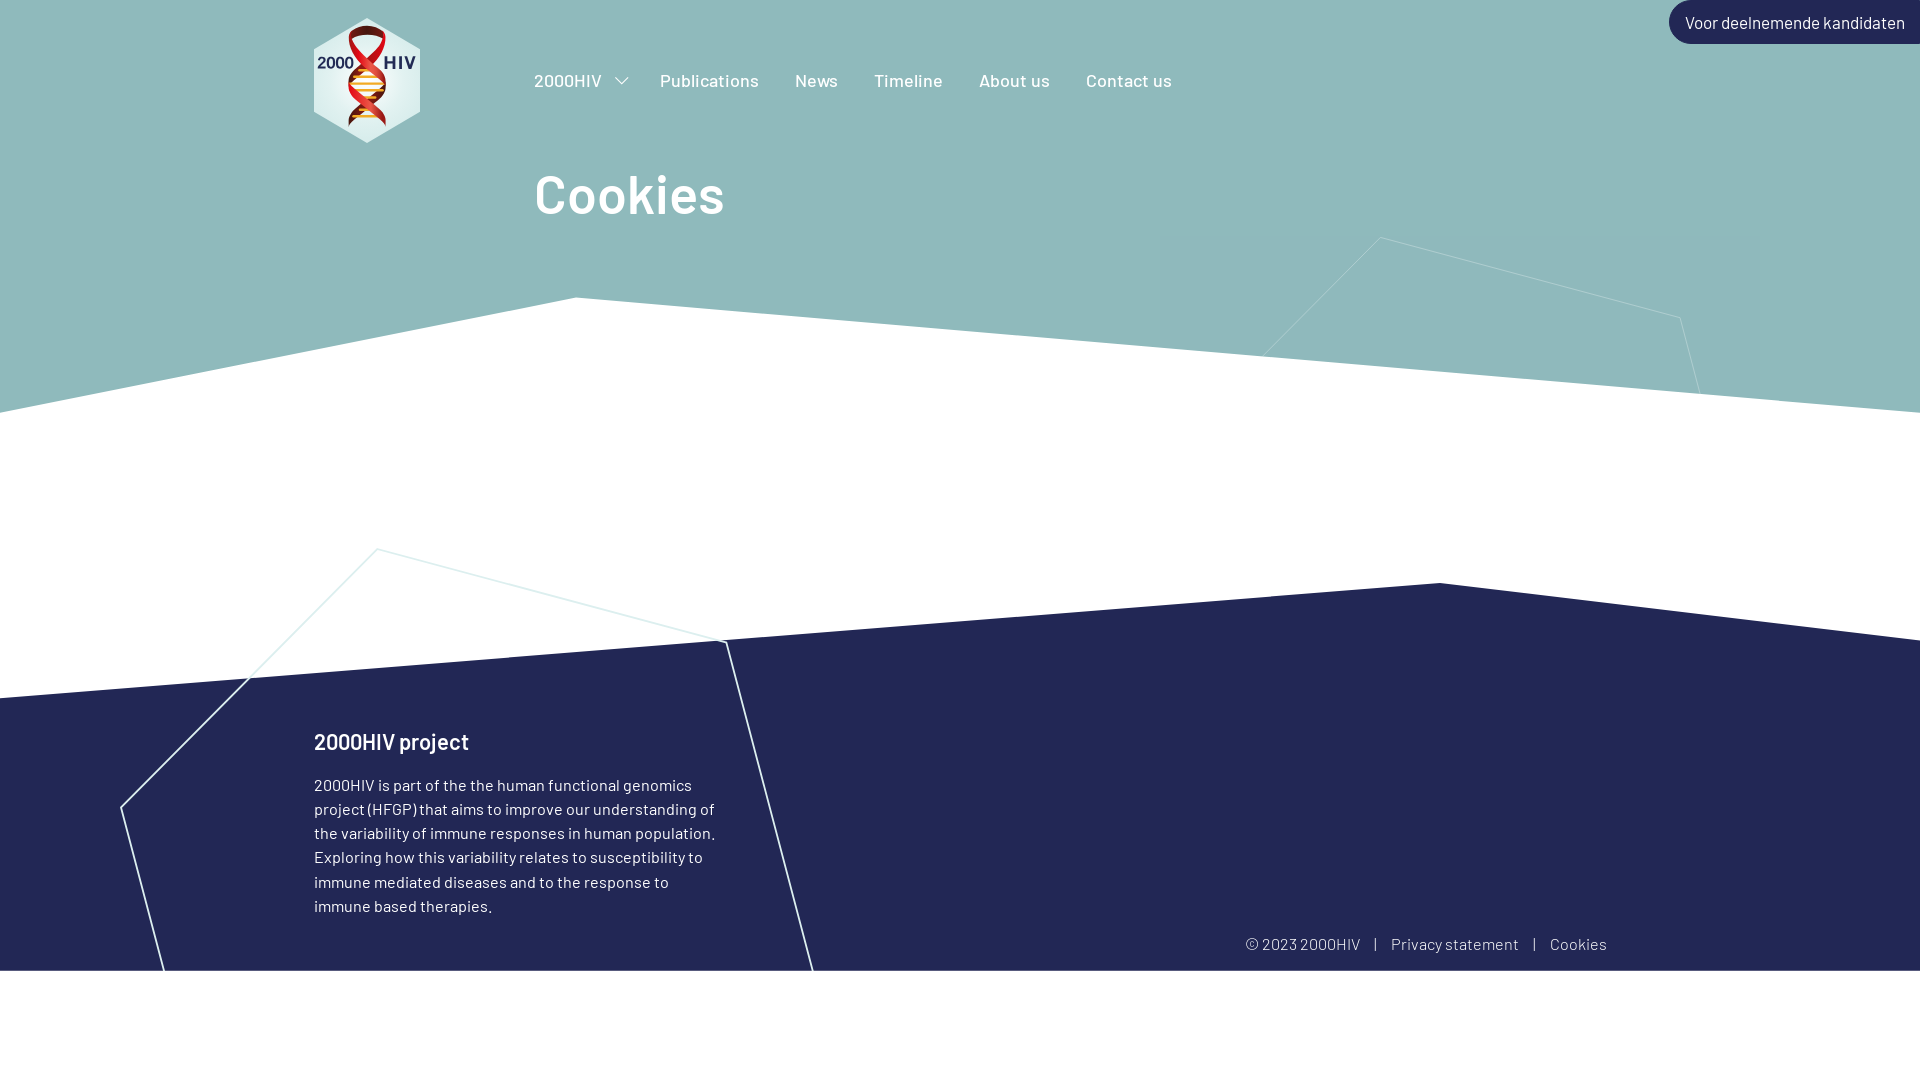  I want to click on 2000HIV, so click(580, 80).